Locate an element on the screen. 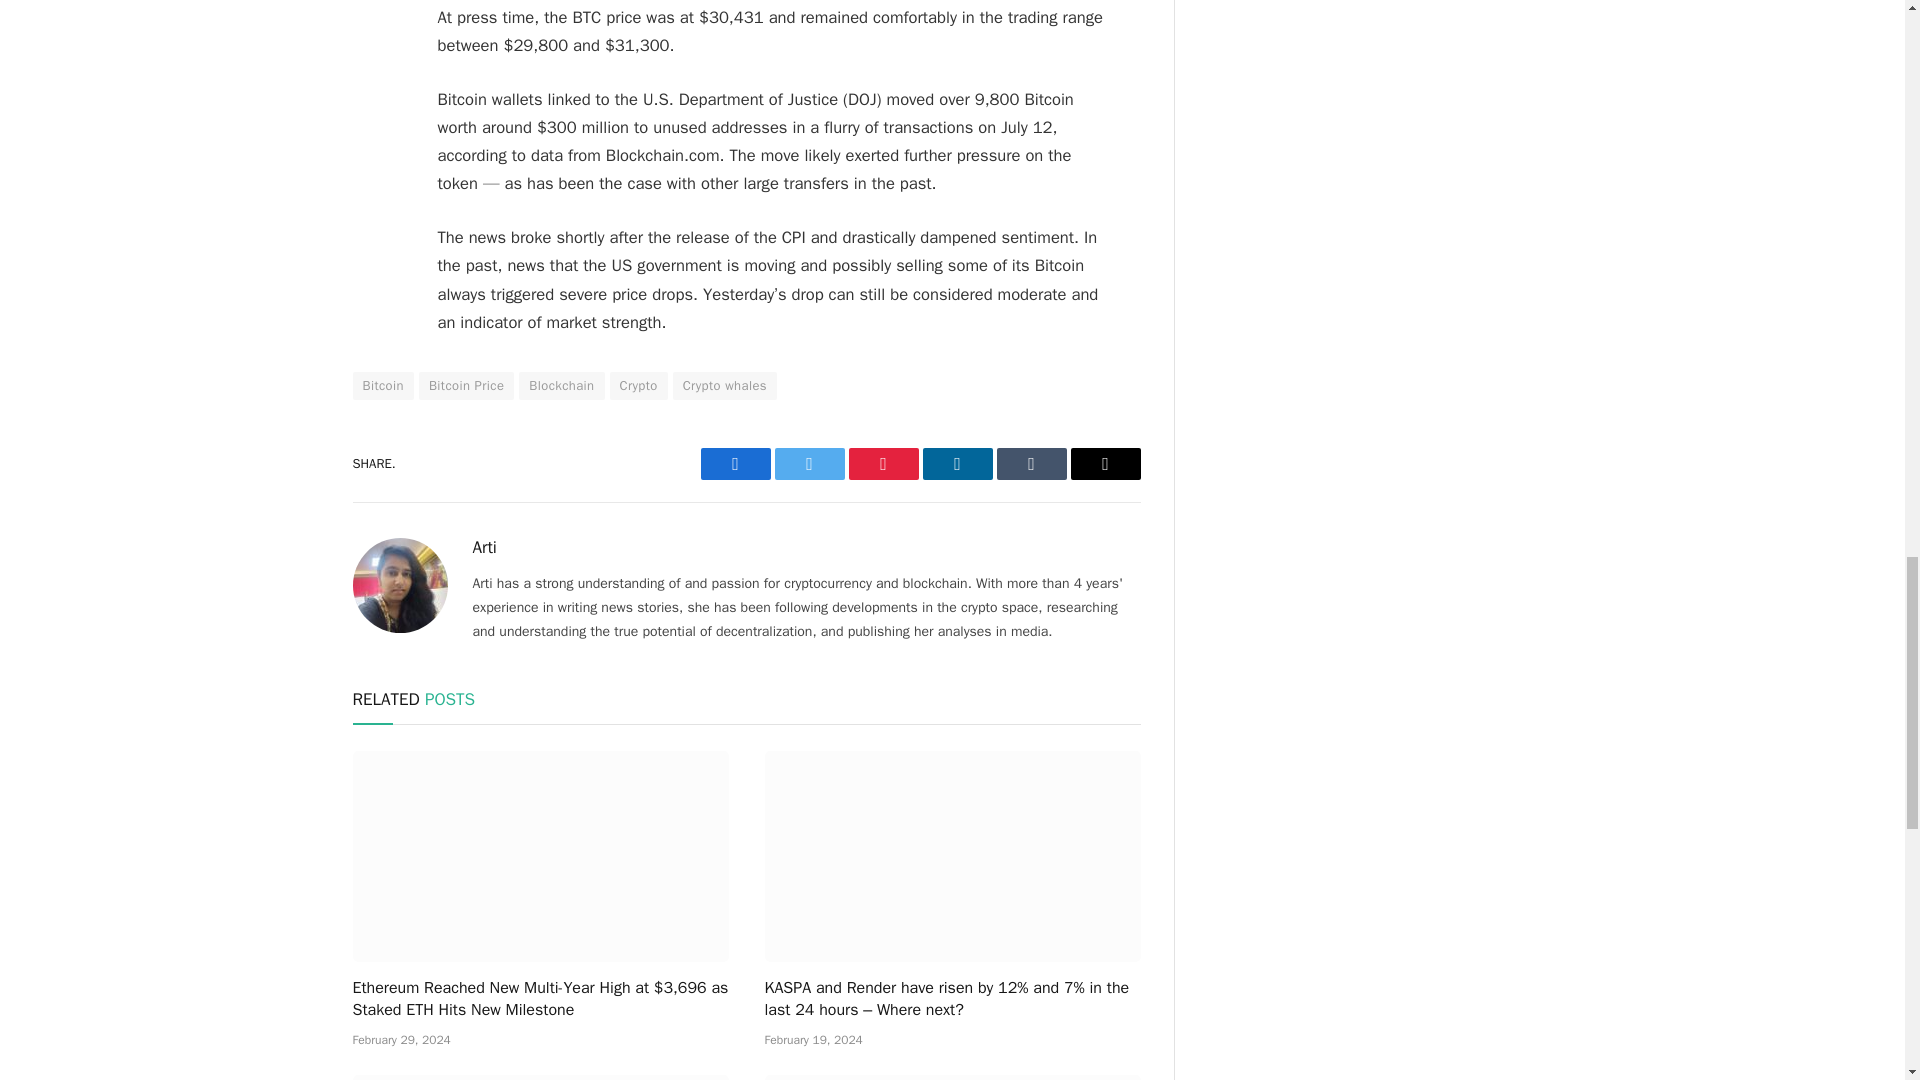  Share via Email is located at coordinates (1104, 464).